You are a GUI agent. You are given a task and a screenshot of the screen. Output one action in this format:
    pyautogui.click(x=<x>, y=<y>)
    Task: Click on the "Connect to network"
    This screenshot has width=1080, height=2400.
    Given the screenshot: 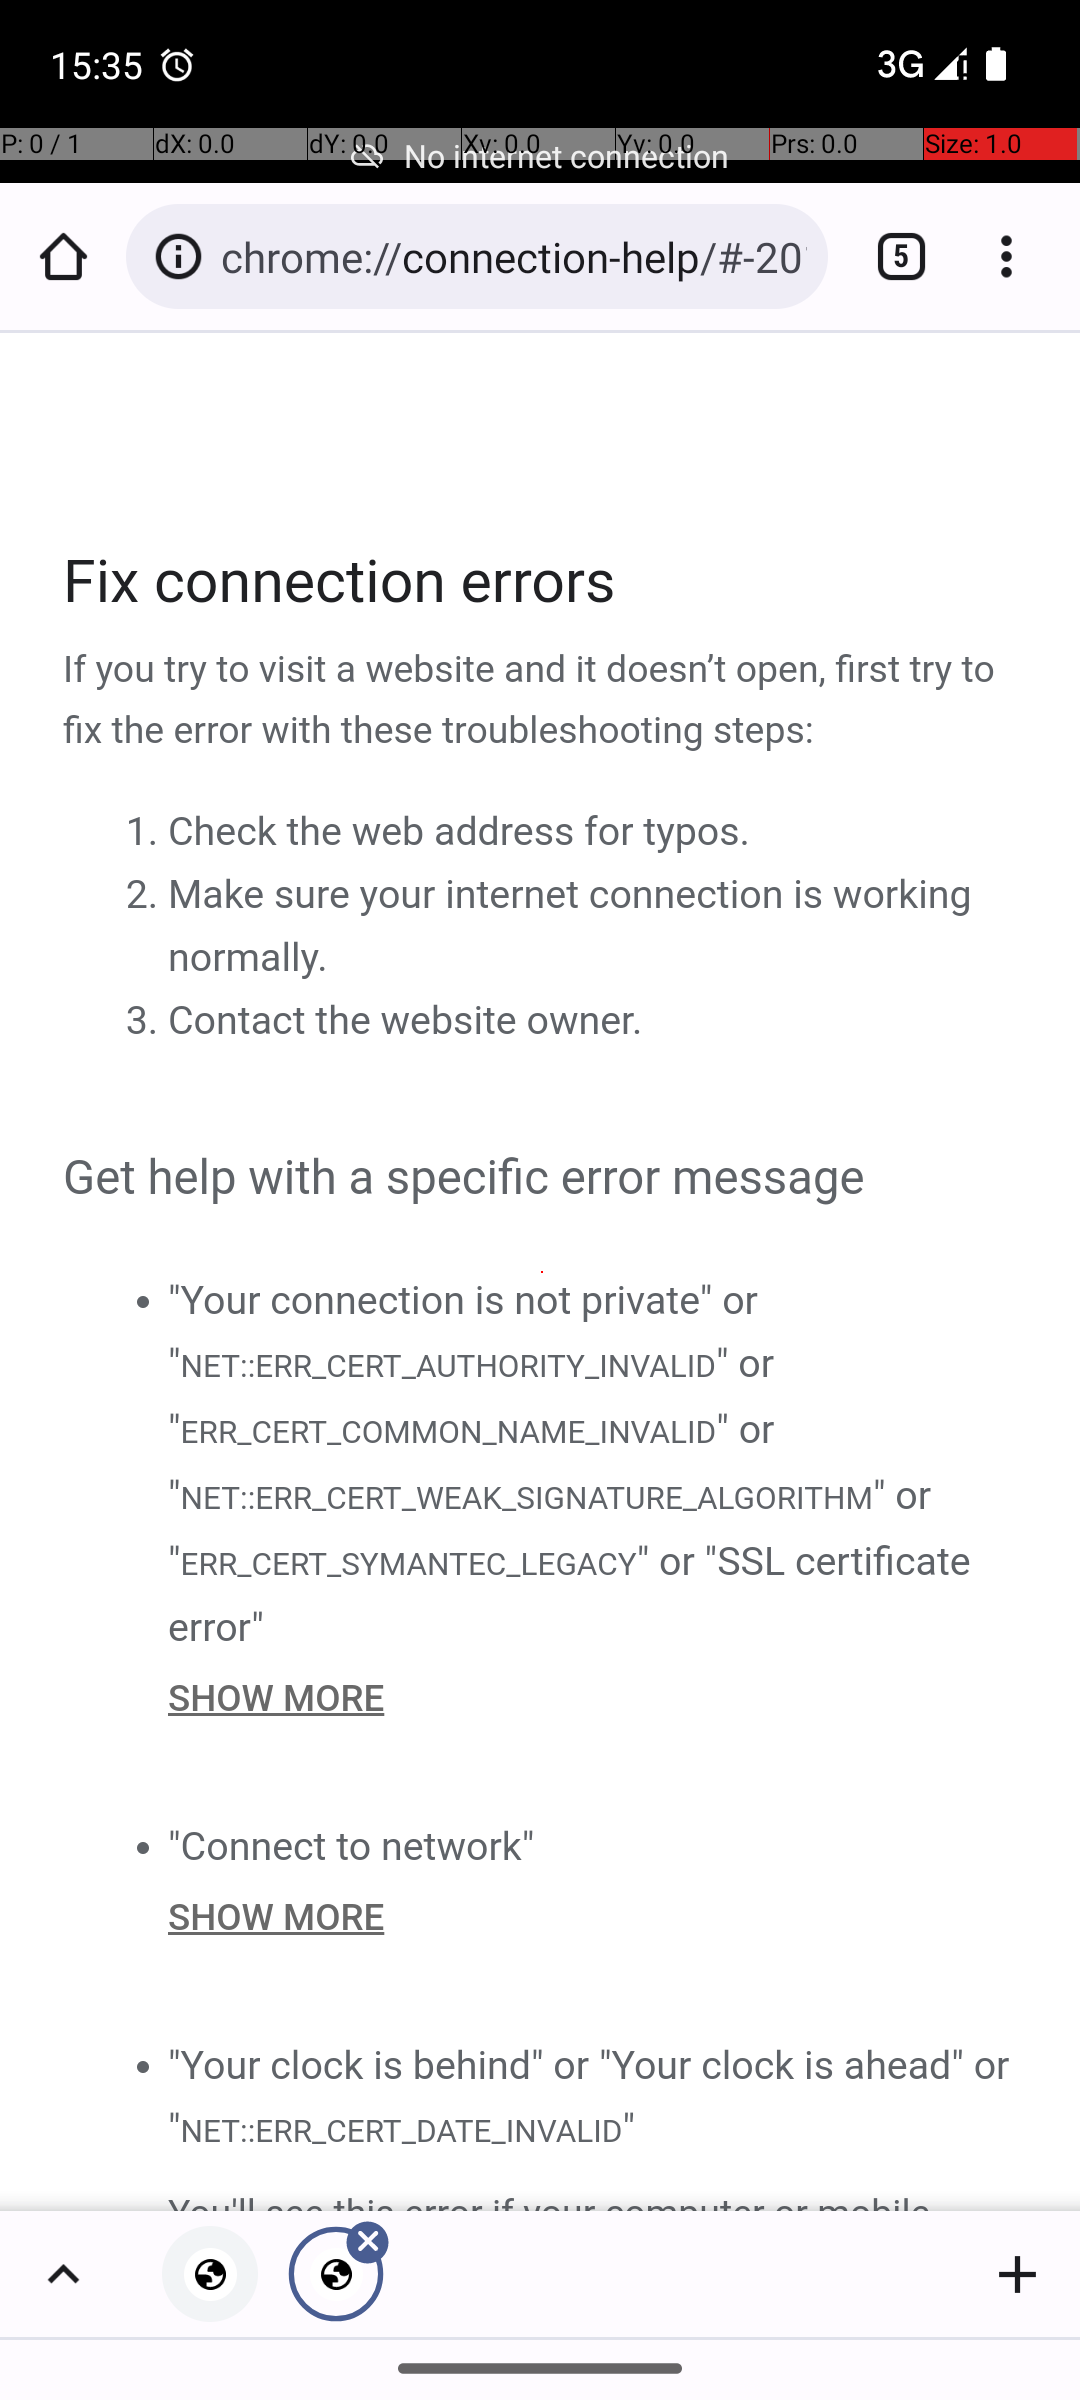 What is the action you would take?
    pyautogui.click(x=352, y=1846)
    